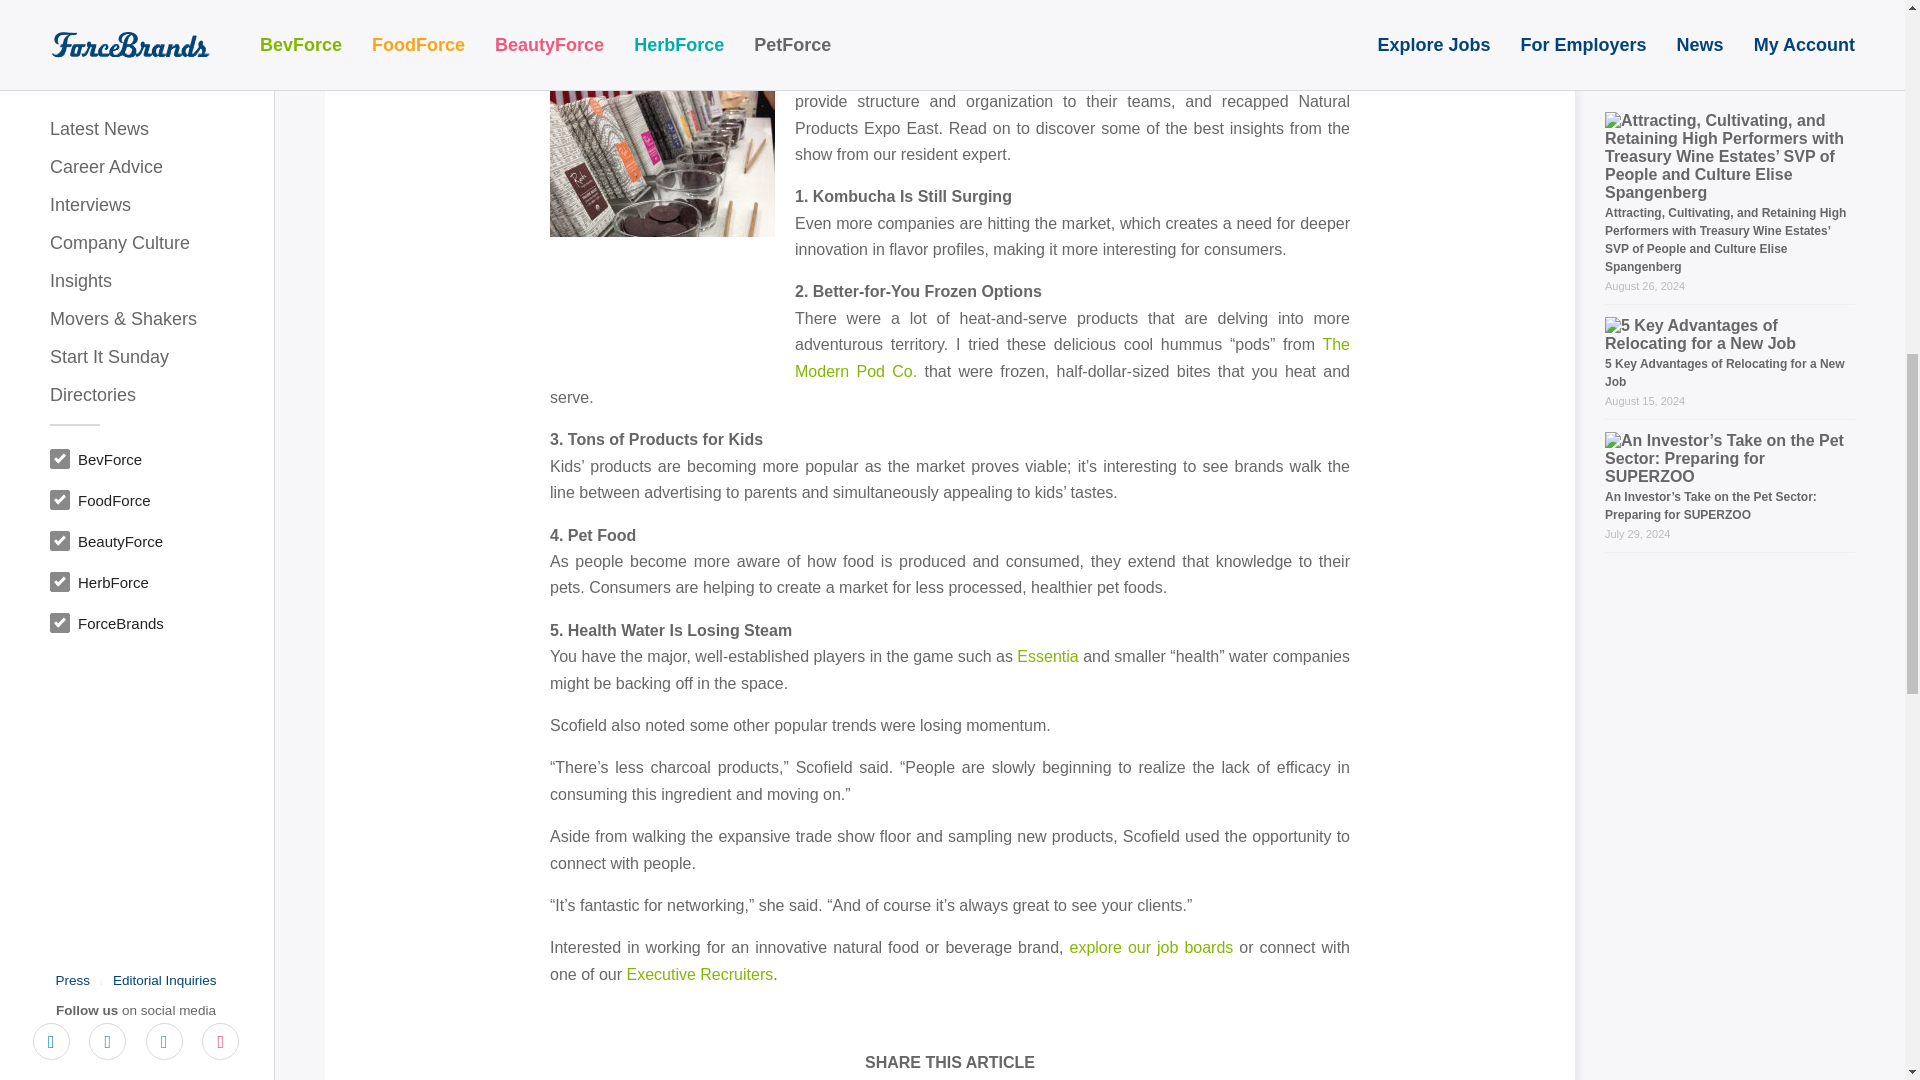 The height and width of the screenshot is (1080, 1920). I want to click on explore our job boards, so click(1150, 946).